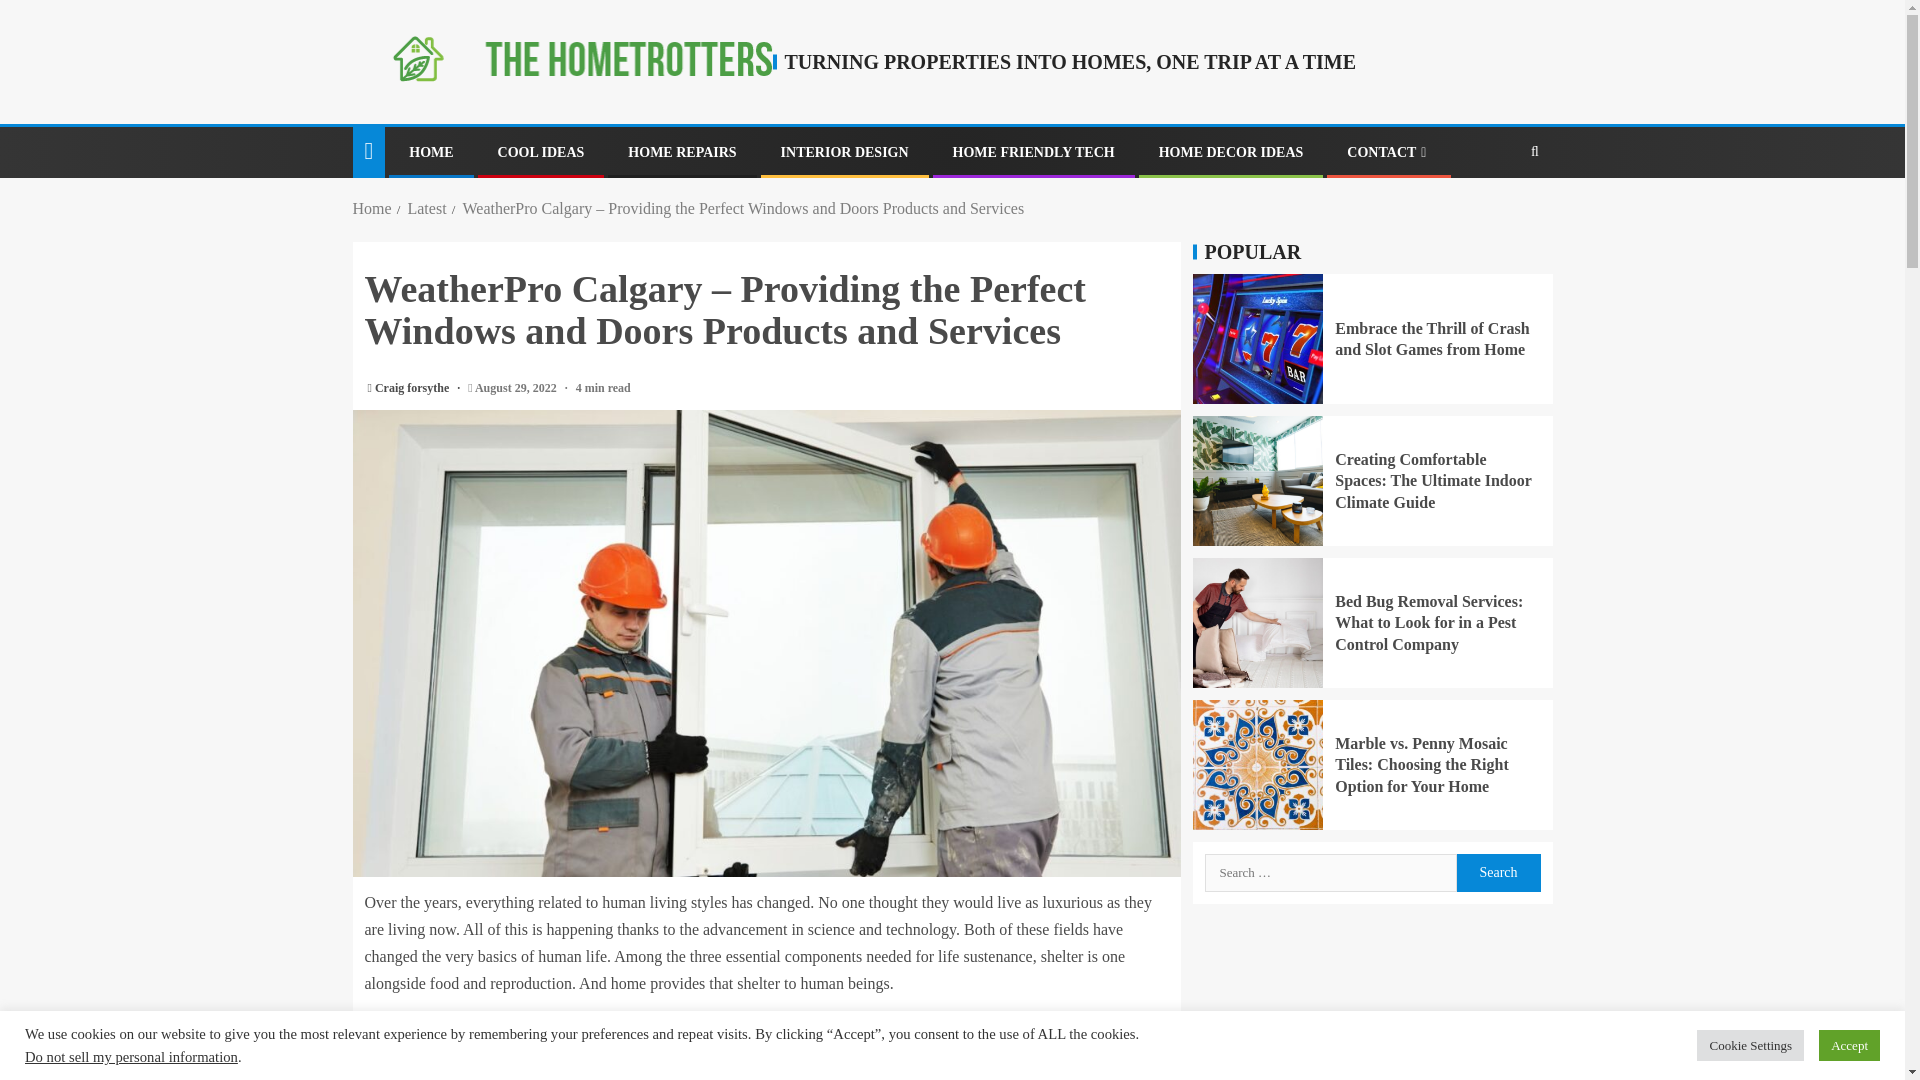  Describe the element at coordinates (412, 388) in the screenshot. I see `Craig forsythe` at that location.